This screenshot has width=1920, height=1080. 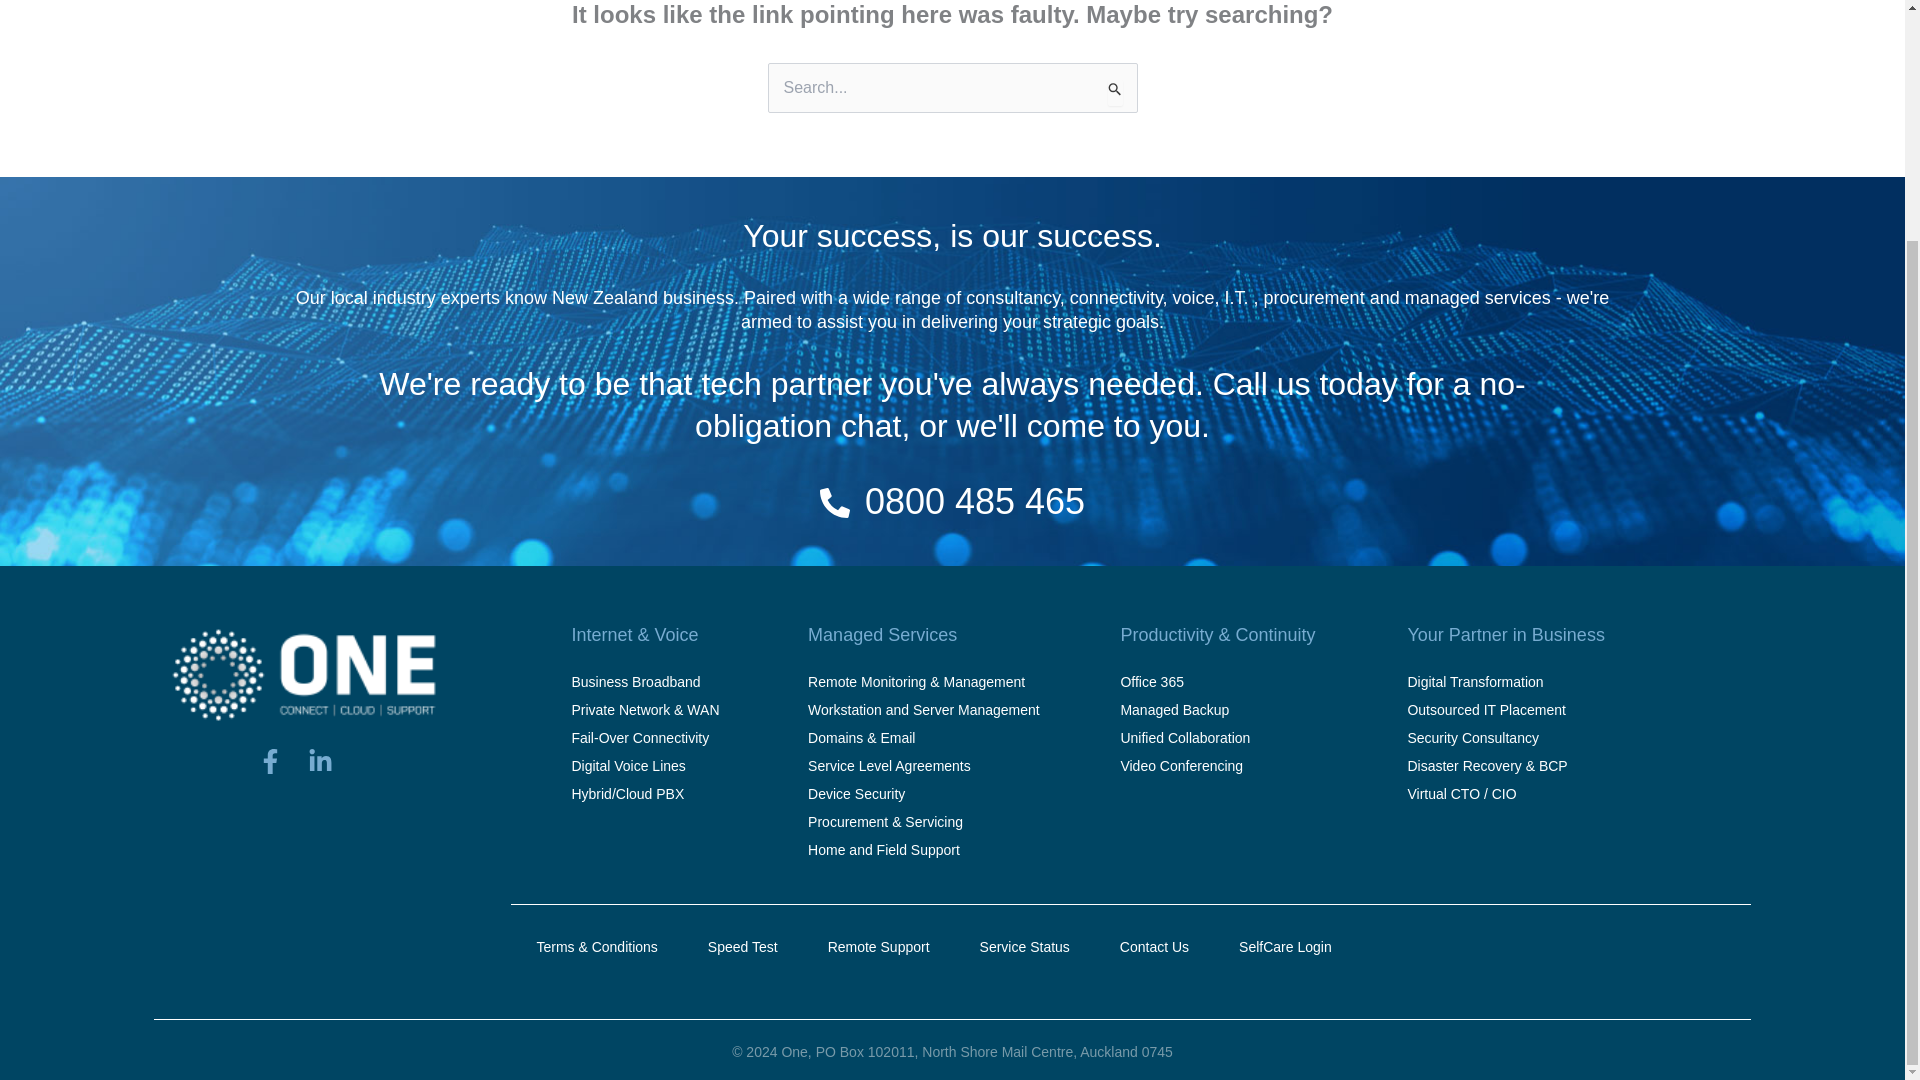 I want to click on Workstation and Server Management, so click(x=924, y=709).